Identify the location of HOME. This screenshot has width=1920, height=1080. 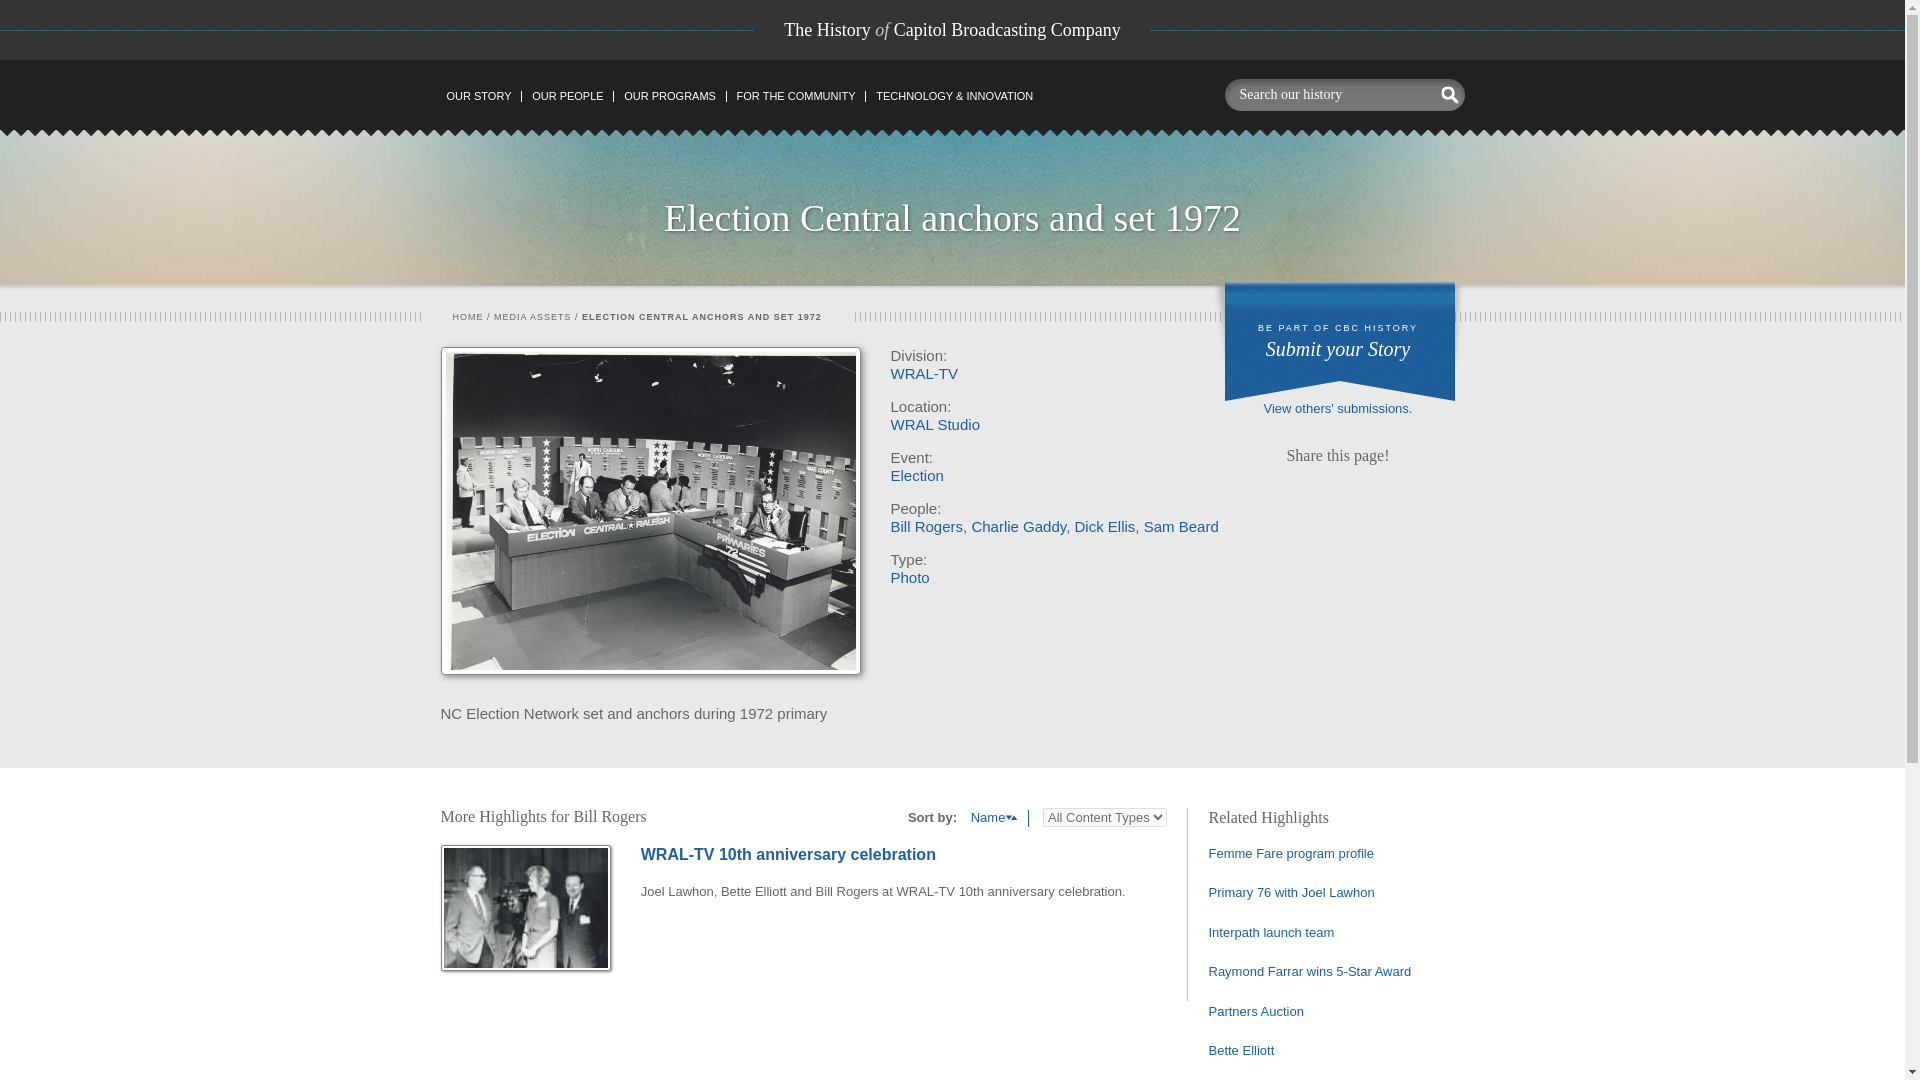
(467, 316).